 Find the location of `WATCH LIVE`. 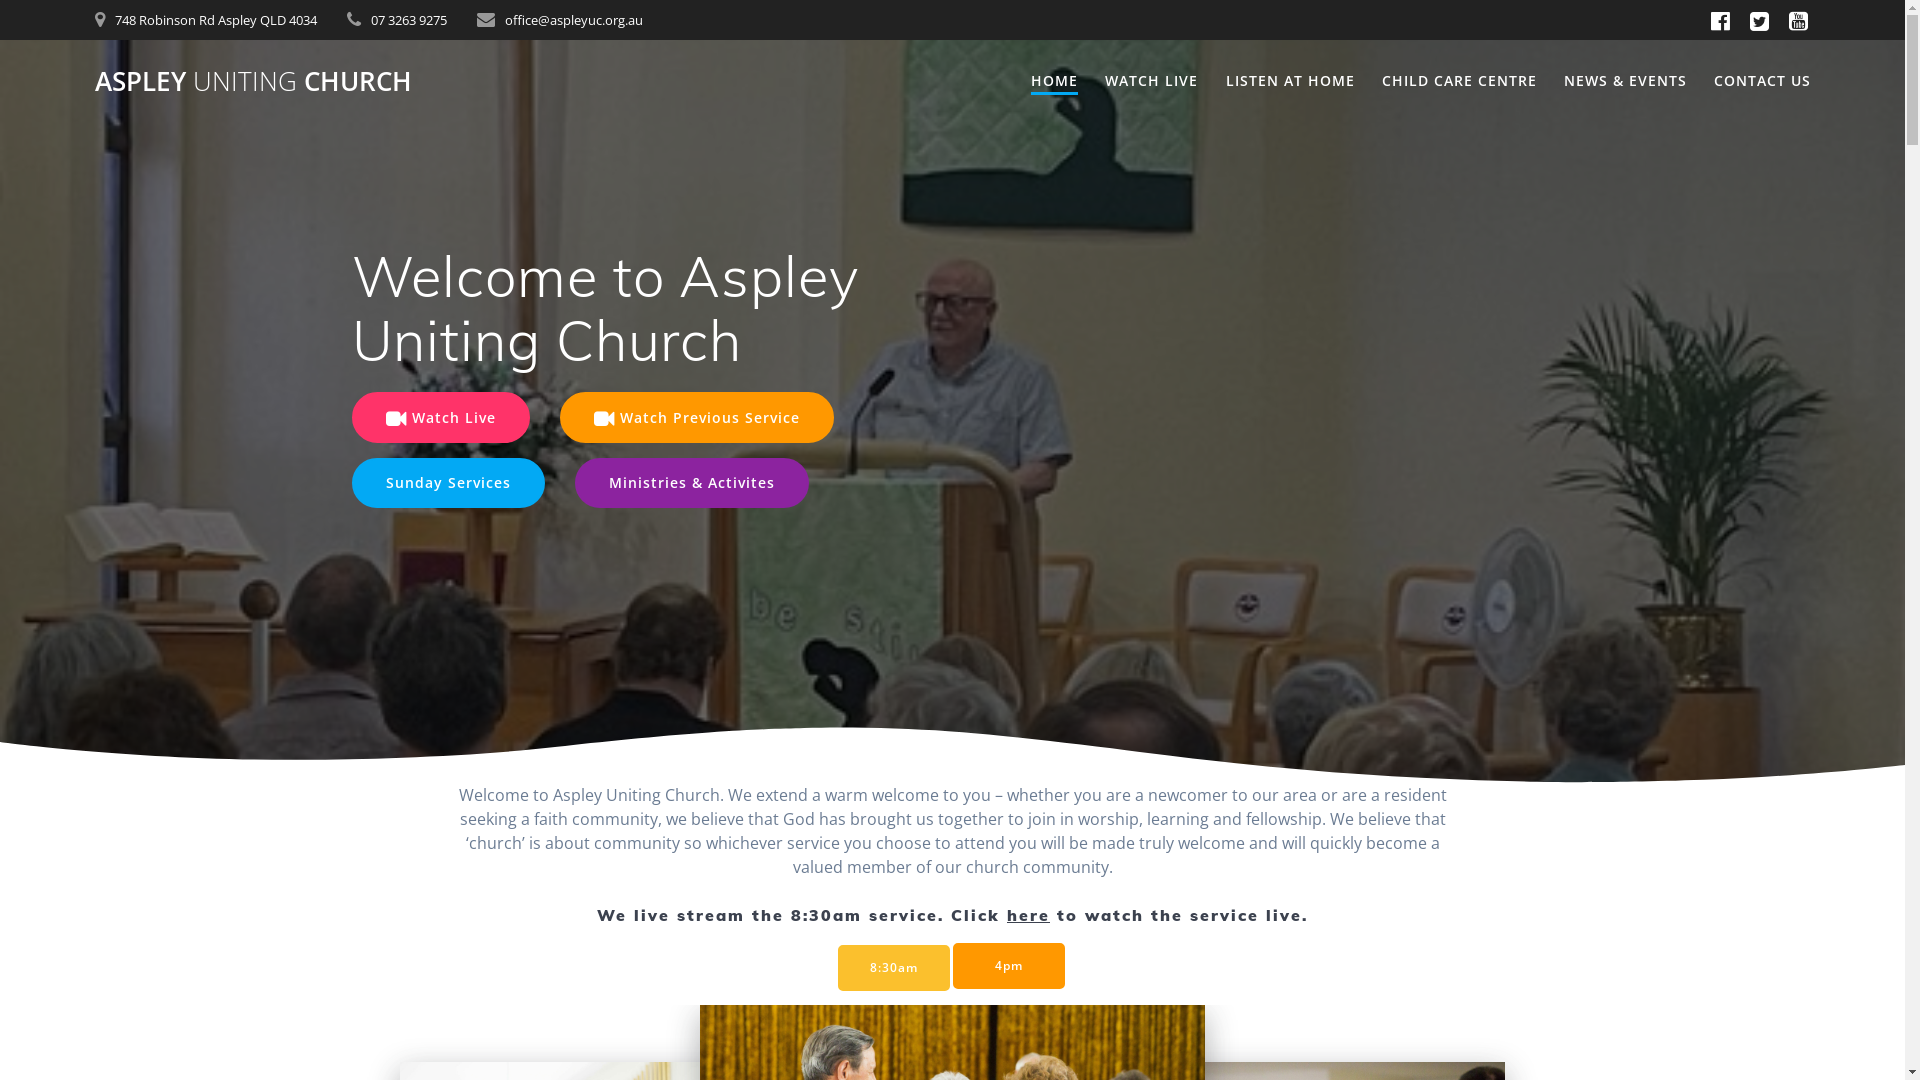

WATCH LIVE is located at coordinates (1152, 82).